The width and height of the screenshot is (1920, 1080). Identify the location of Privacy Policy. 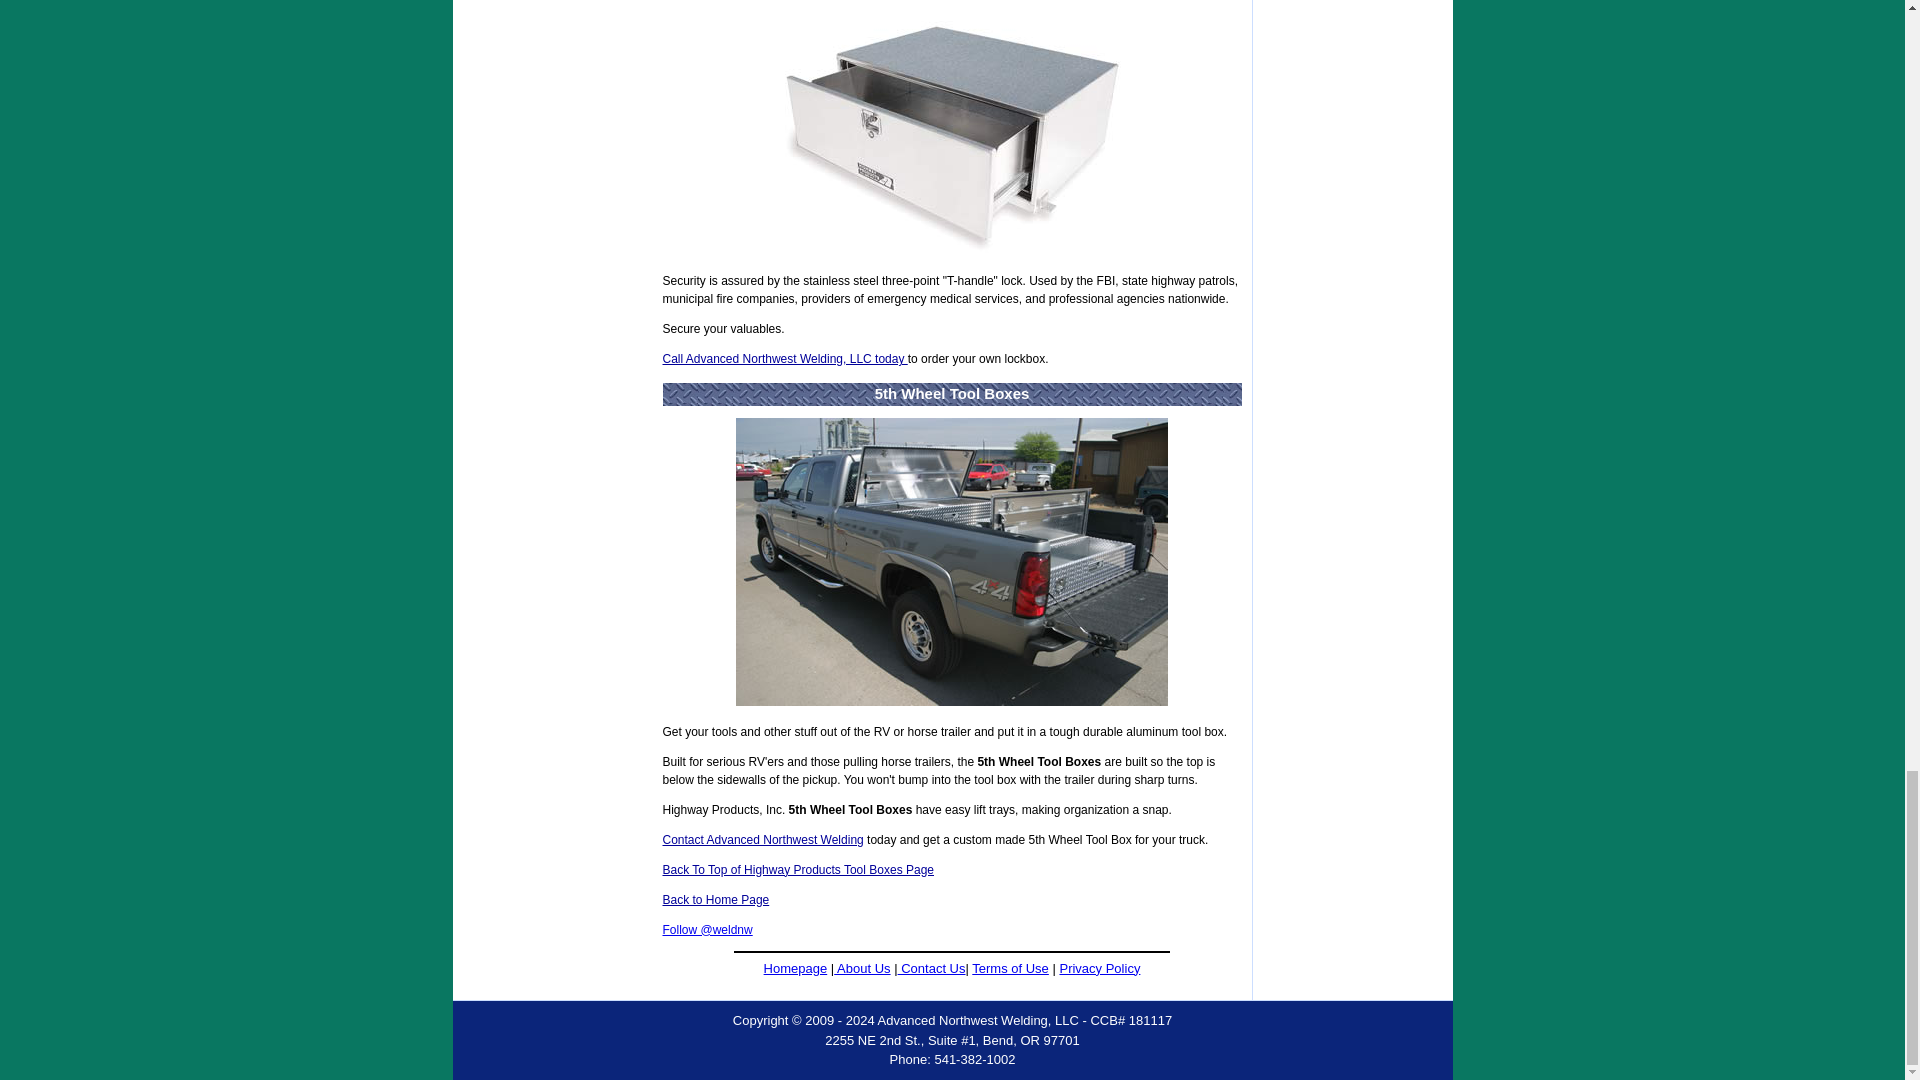
(1100, 968).